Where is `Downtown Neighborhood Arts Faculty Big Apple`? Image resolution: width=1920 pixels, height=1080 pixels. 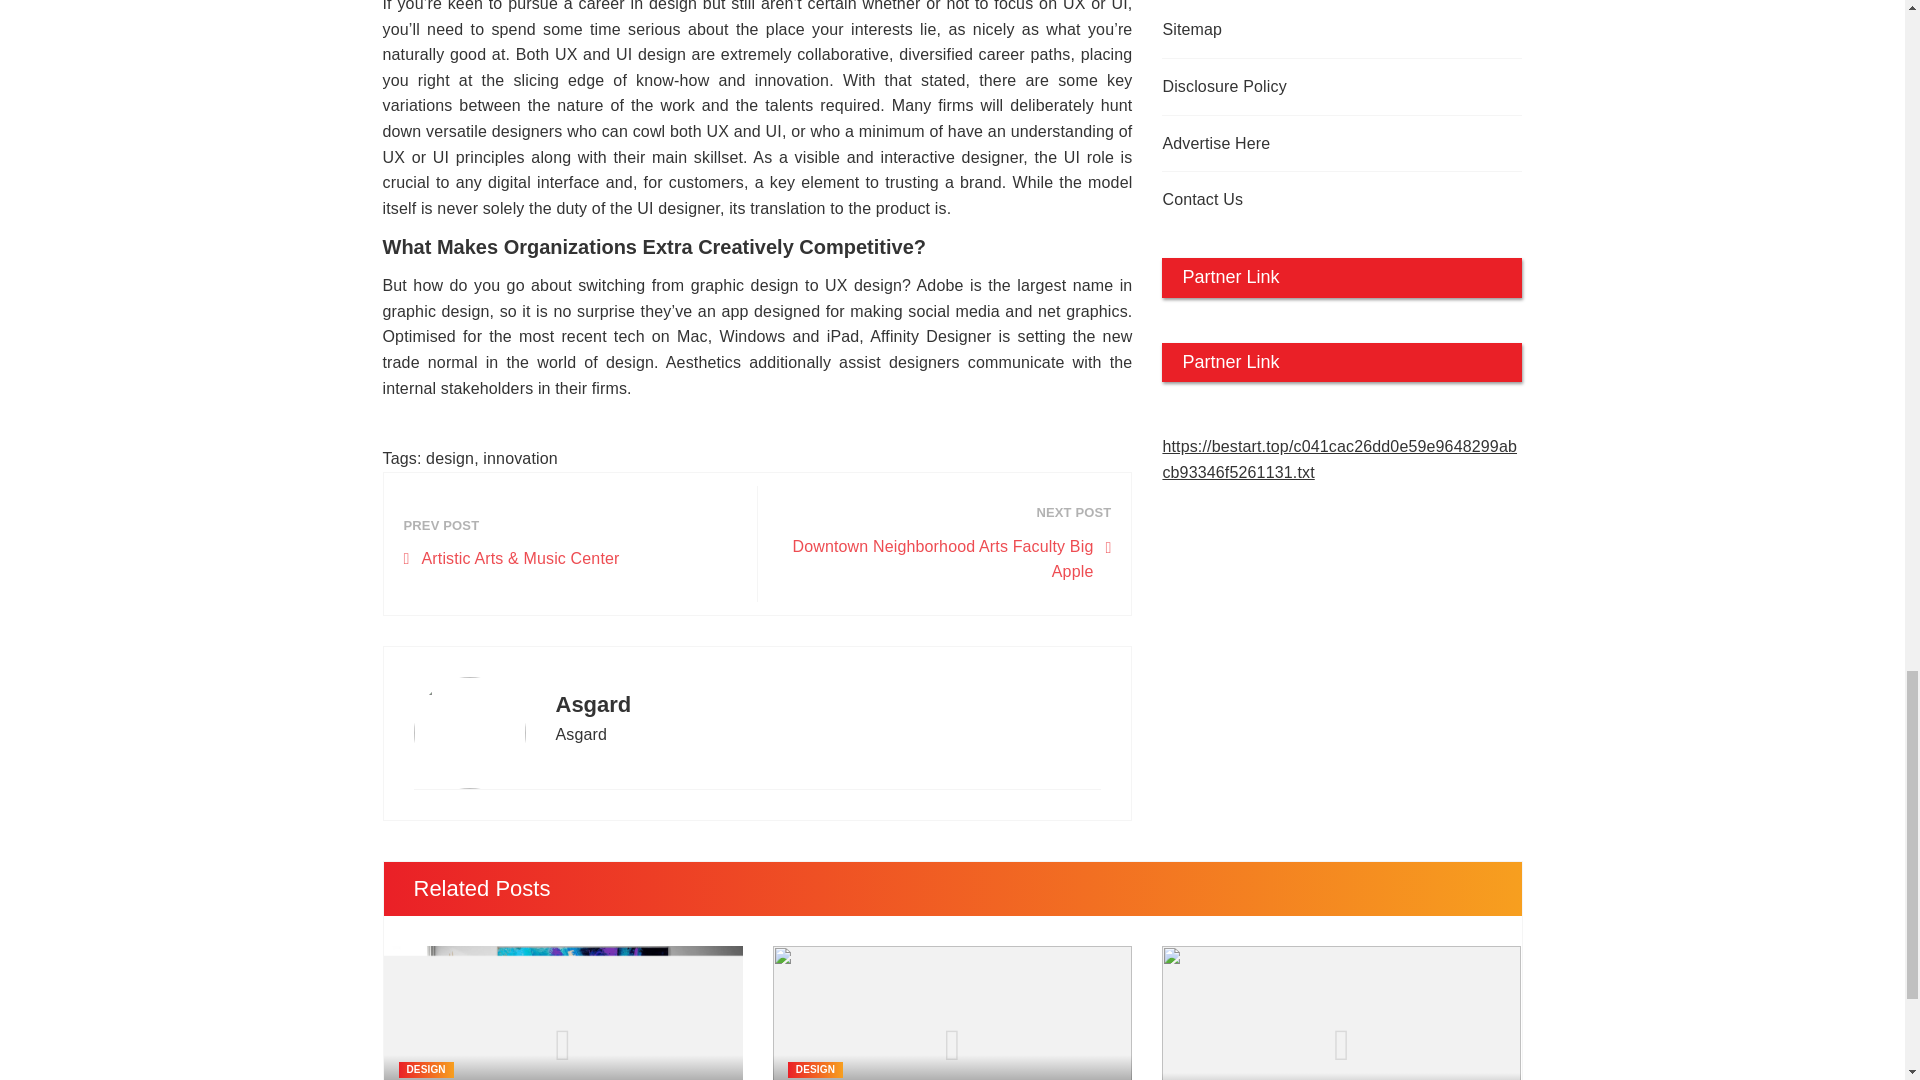
Downtown Neighborhood Arts Faculty Big Apple is located at coordinates (944, 559).